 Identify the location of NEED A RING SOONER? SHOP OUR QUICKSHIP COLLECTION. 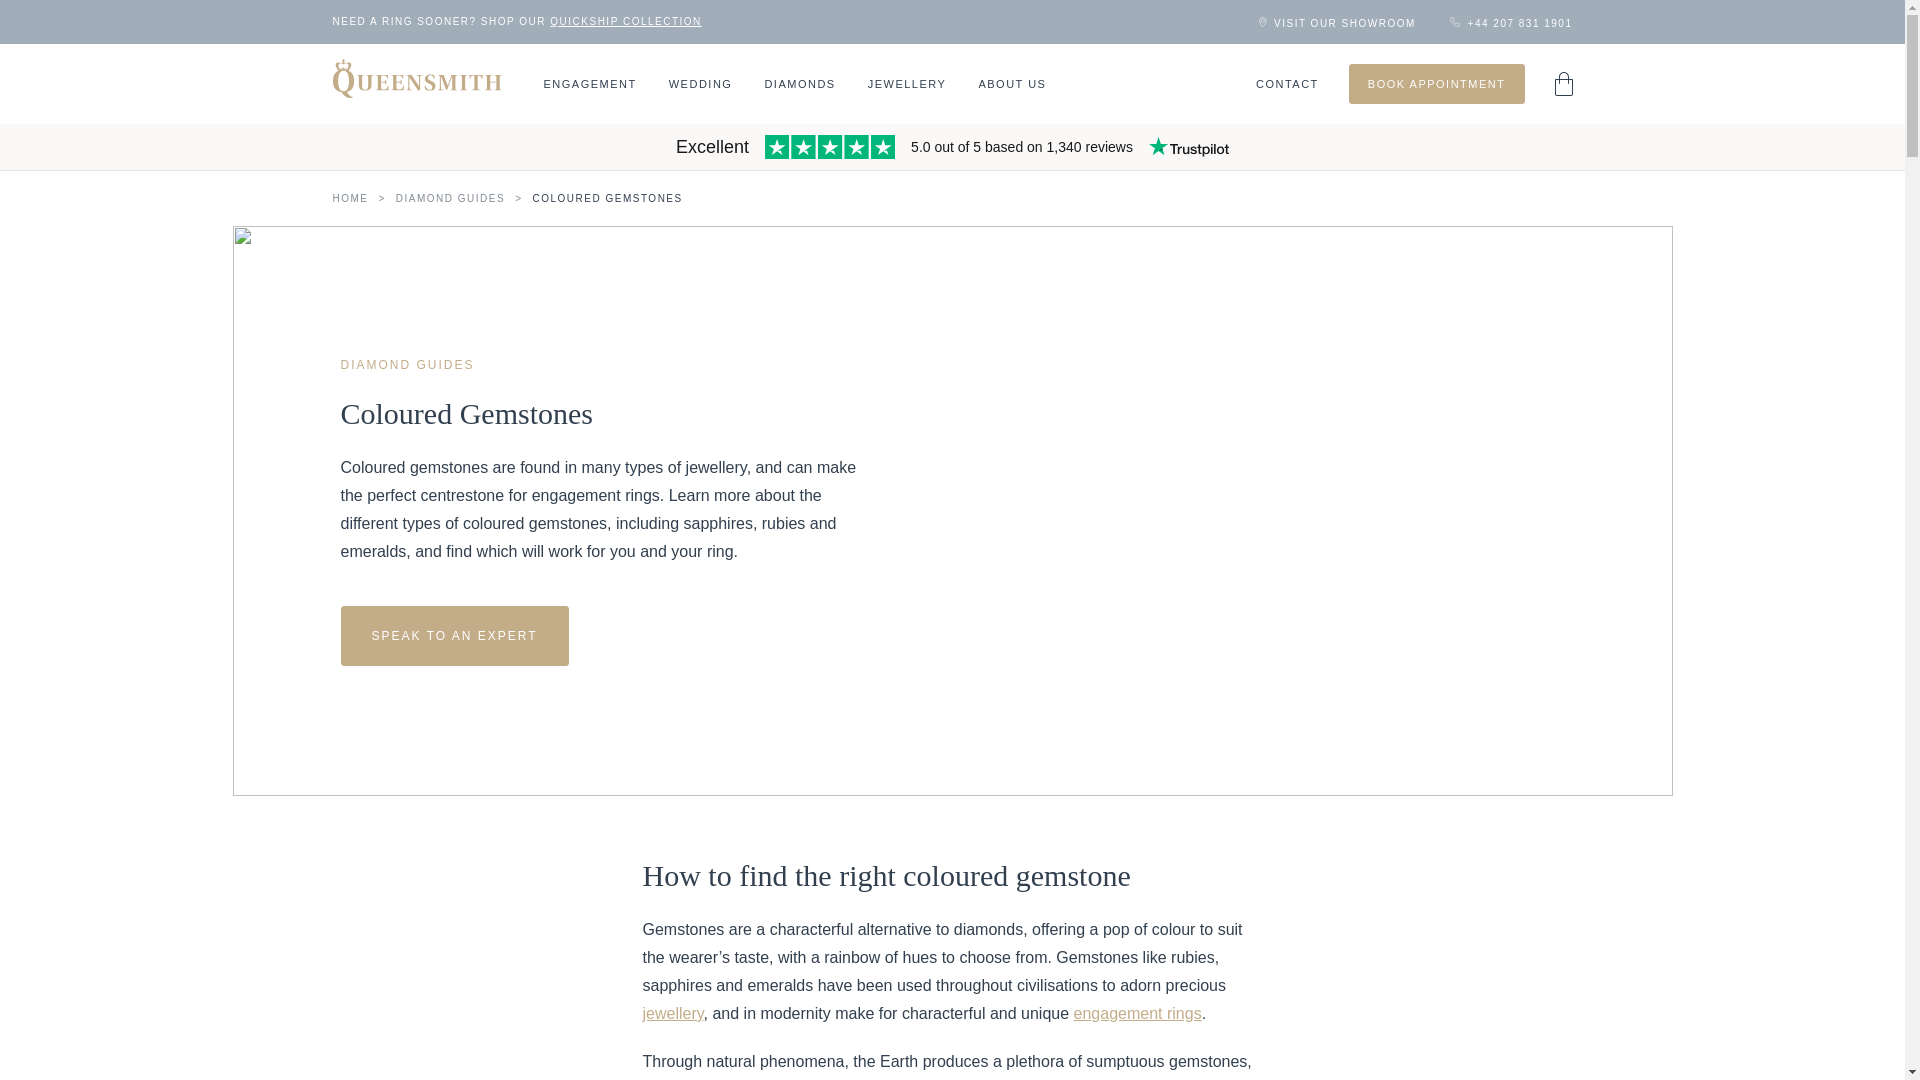
(516, 22).